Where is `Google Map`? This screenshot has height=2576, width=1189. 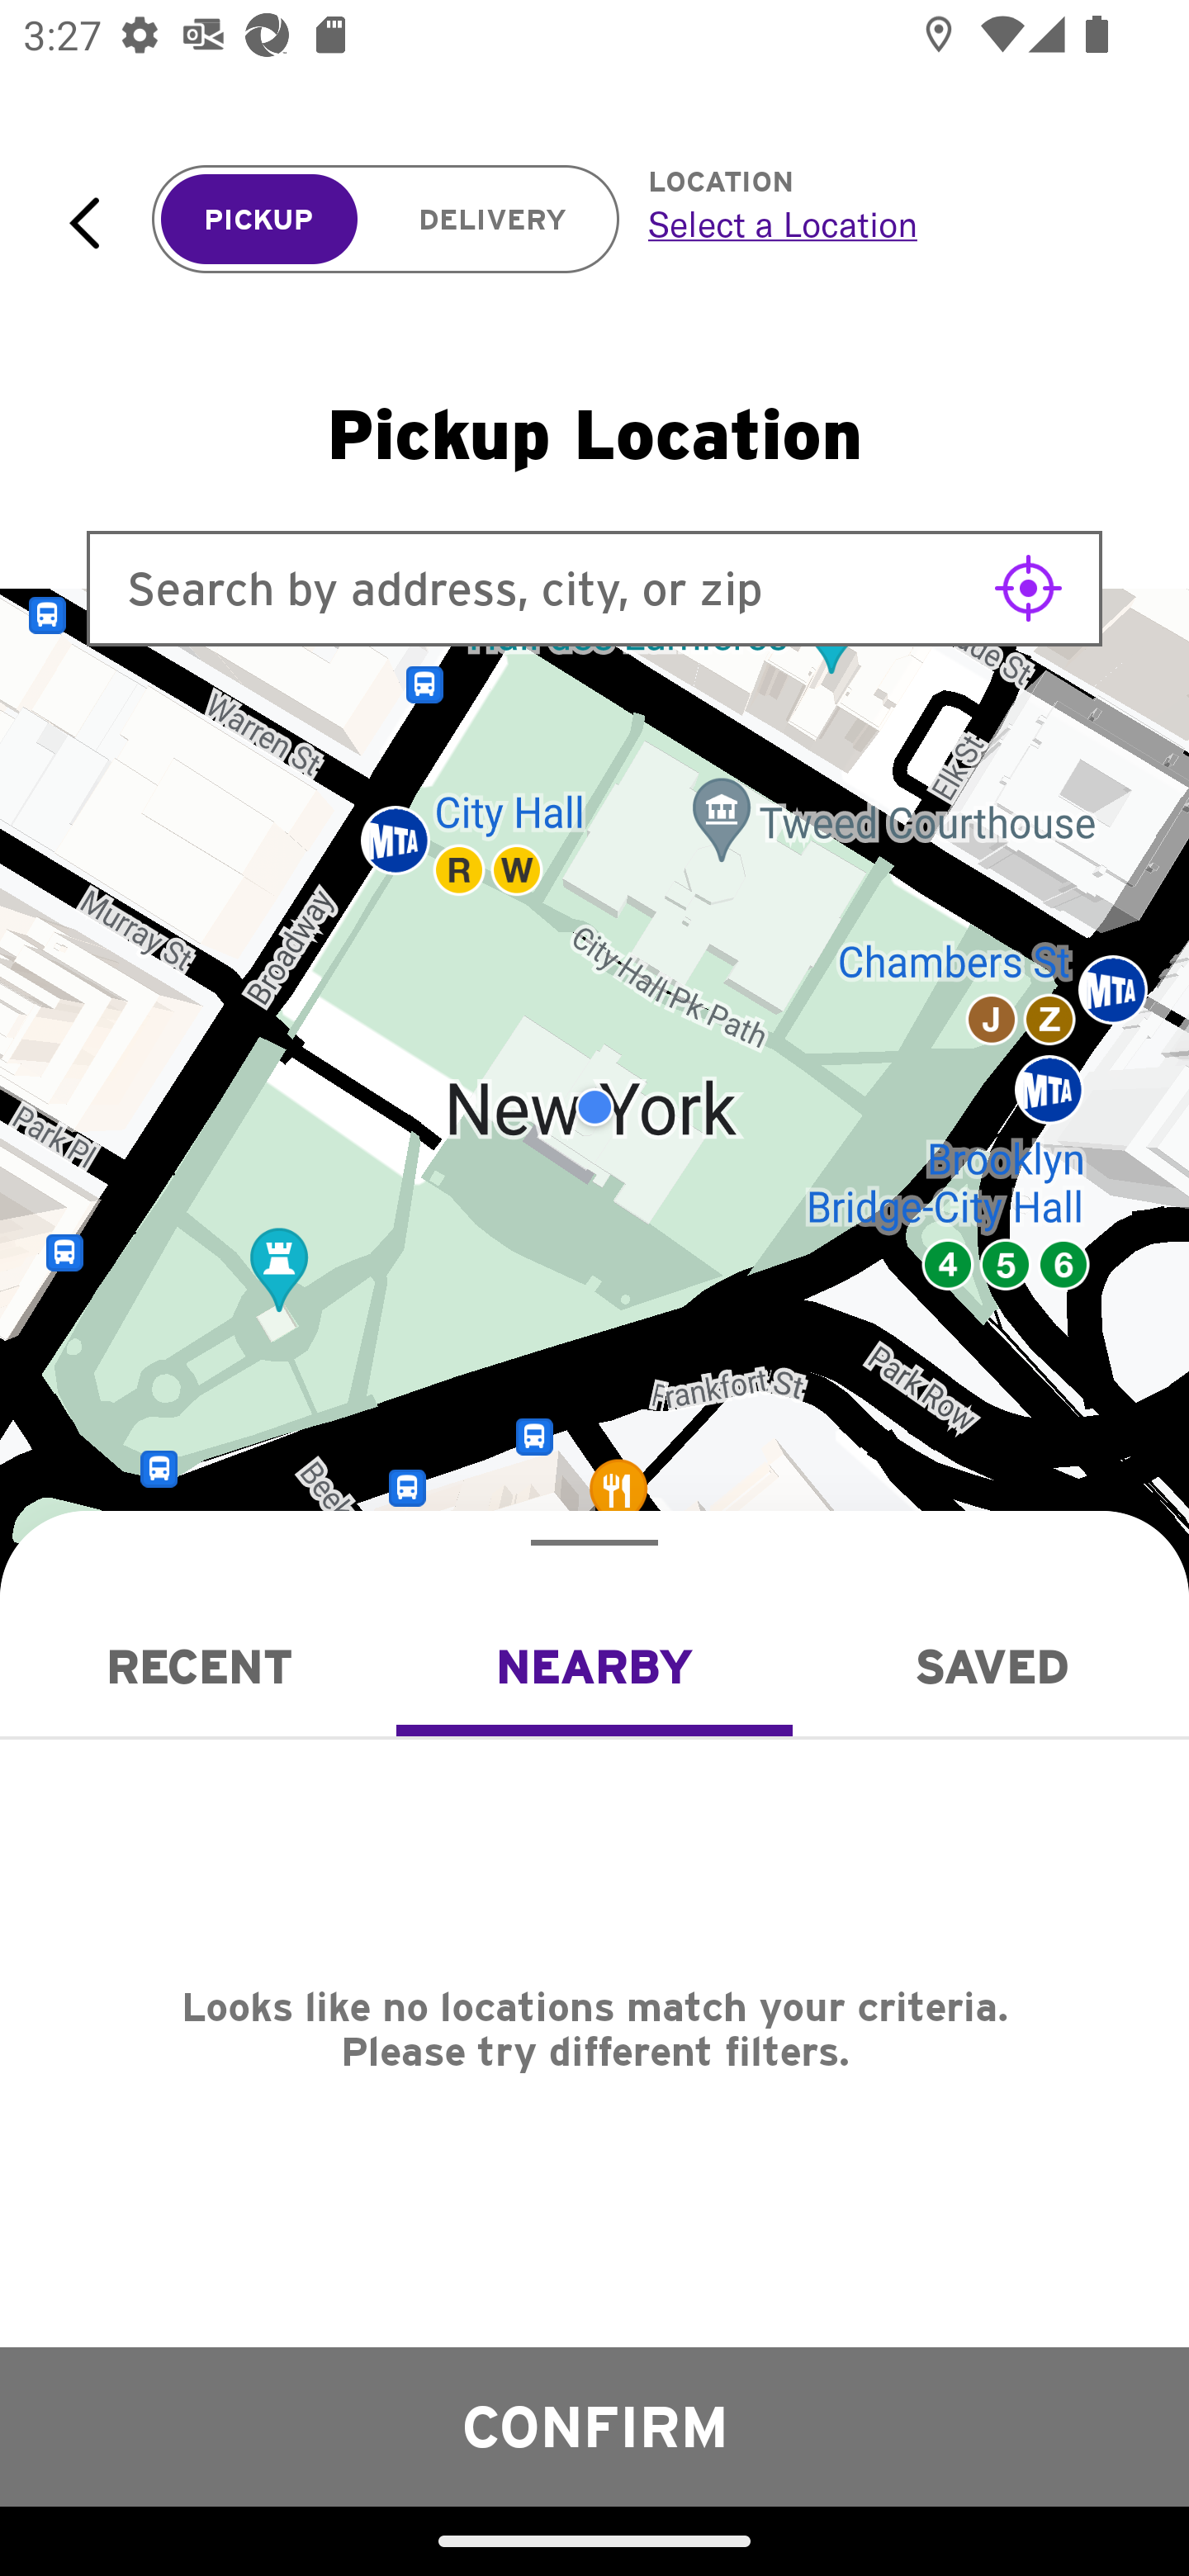
Google Map is located at coordinates (594, 1107).